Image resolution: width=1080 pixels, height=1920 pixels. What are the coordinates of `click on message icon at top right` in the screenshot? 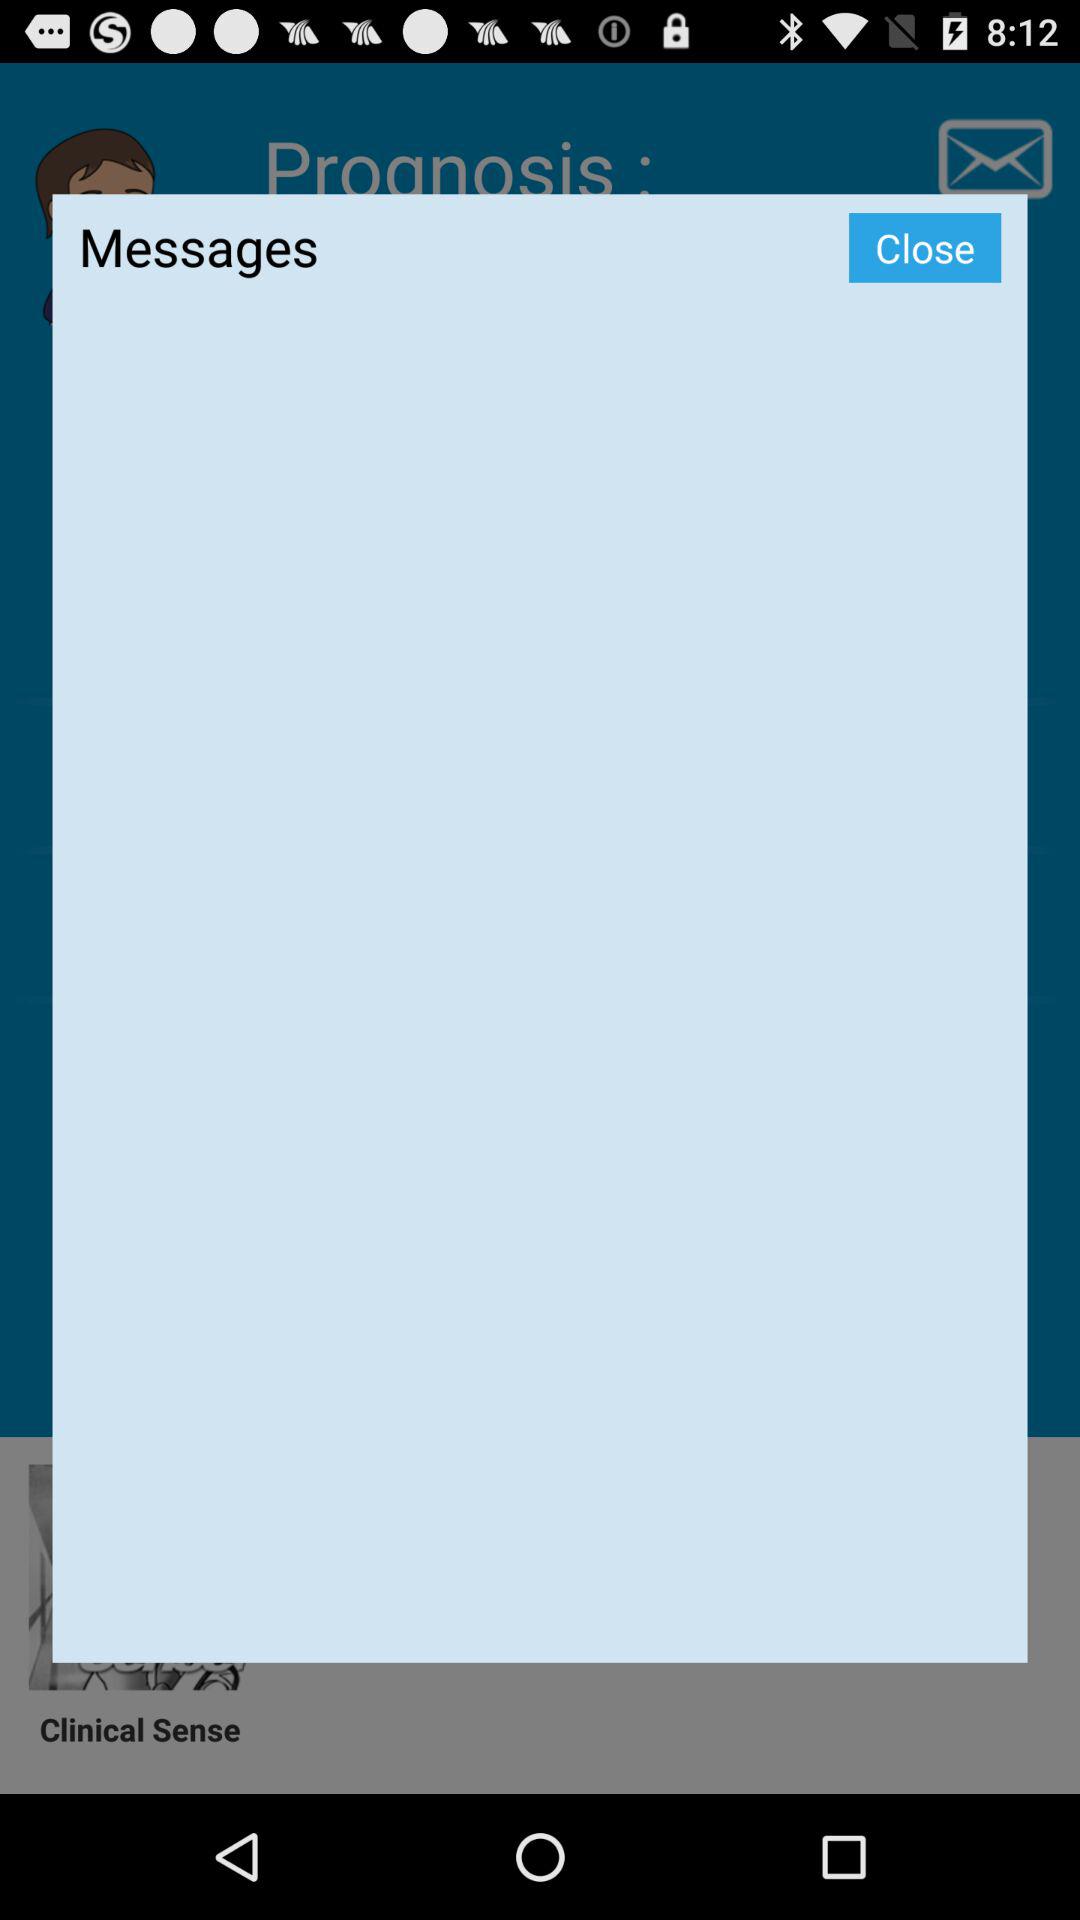 It's located at (994, 159).